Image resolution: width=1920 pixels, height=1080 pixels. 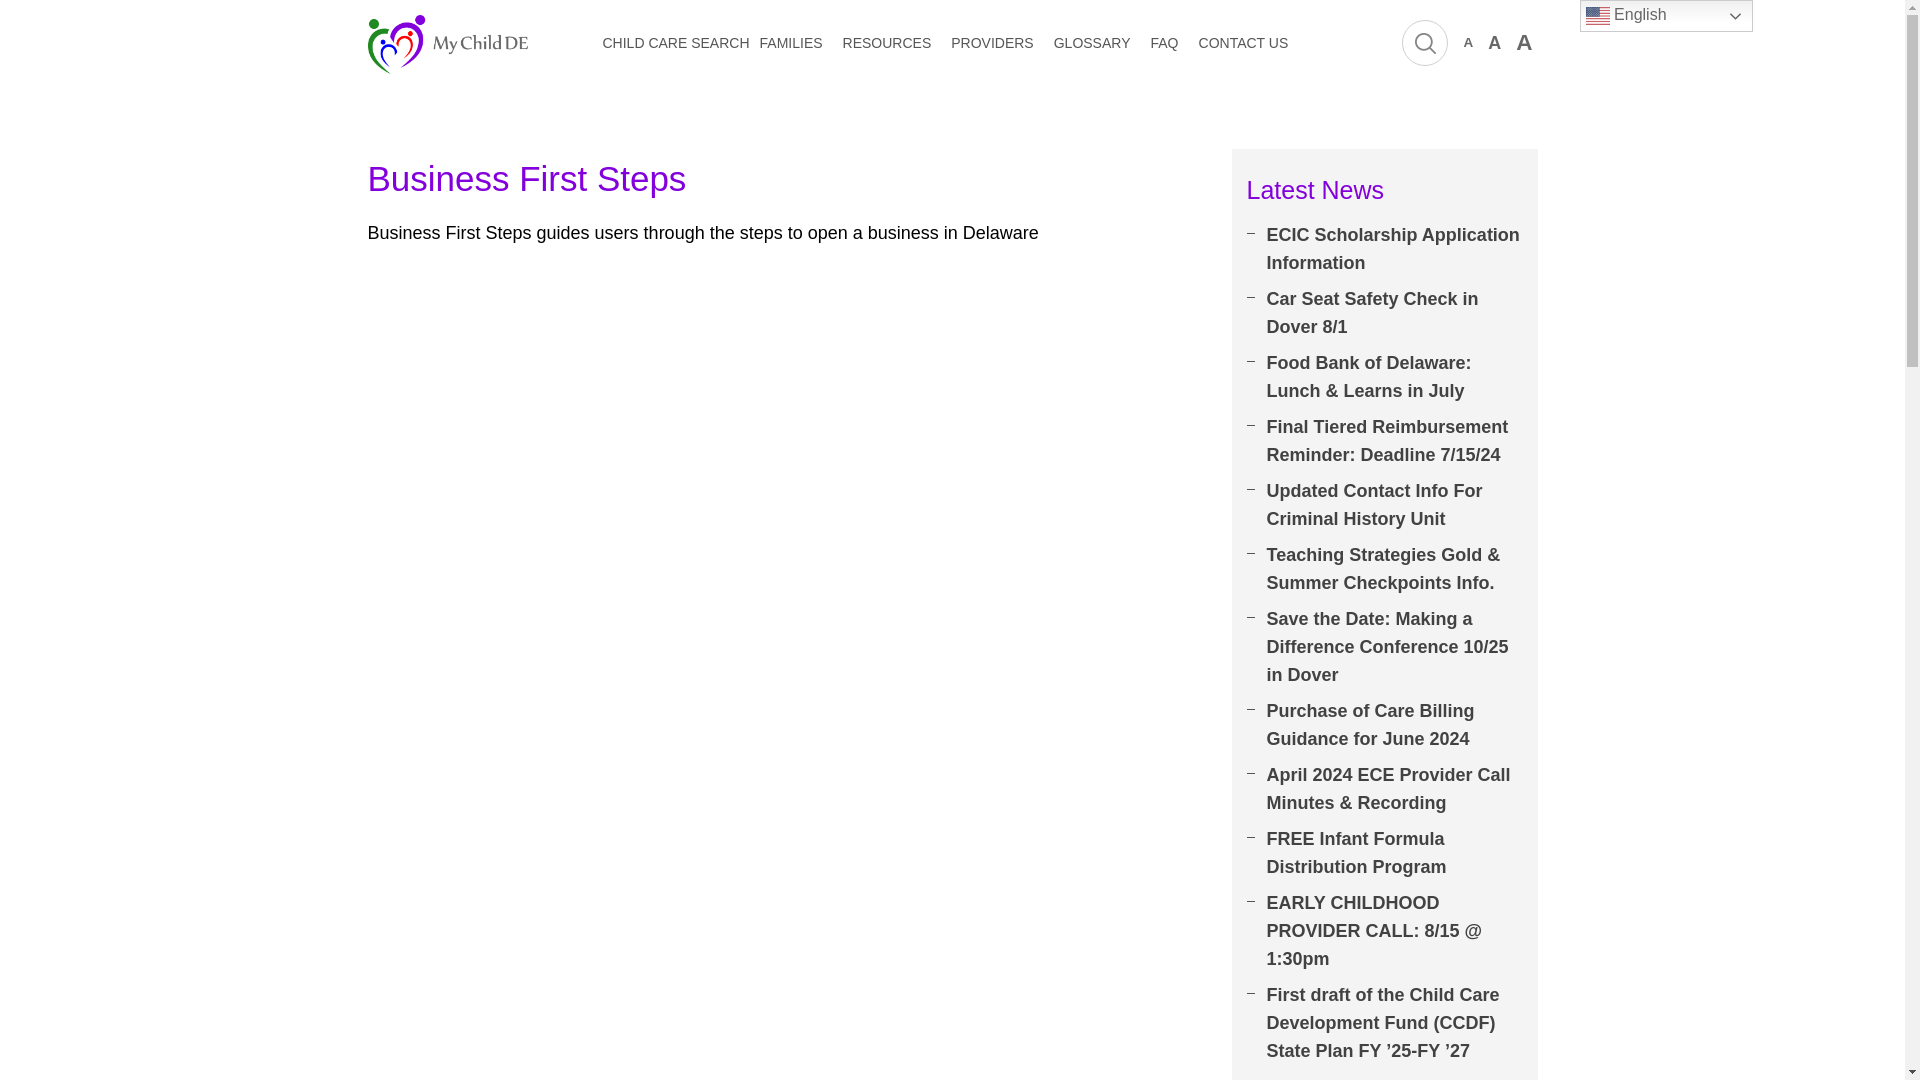 What do you see at coordinates (1164, 44) in the screenshot?
I see `FAQ` at bounding box center [1164, 44].